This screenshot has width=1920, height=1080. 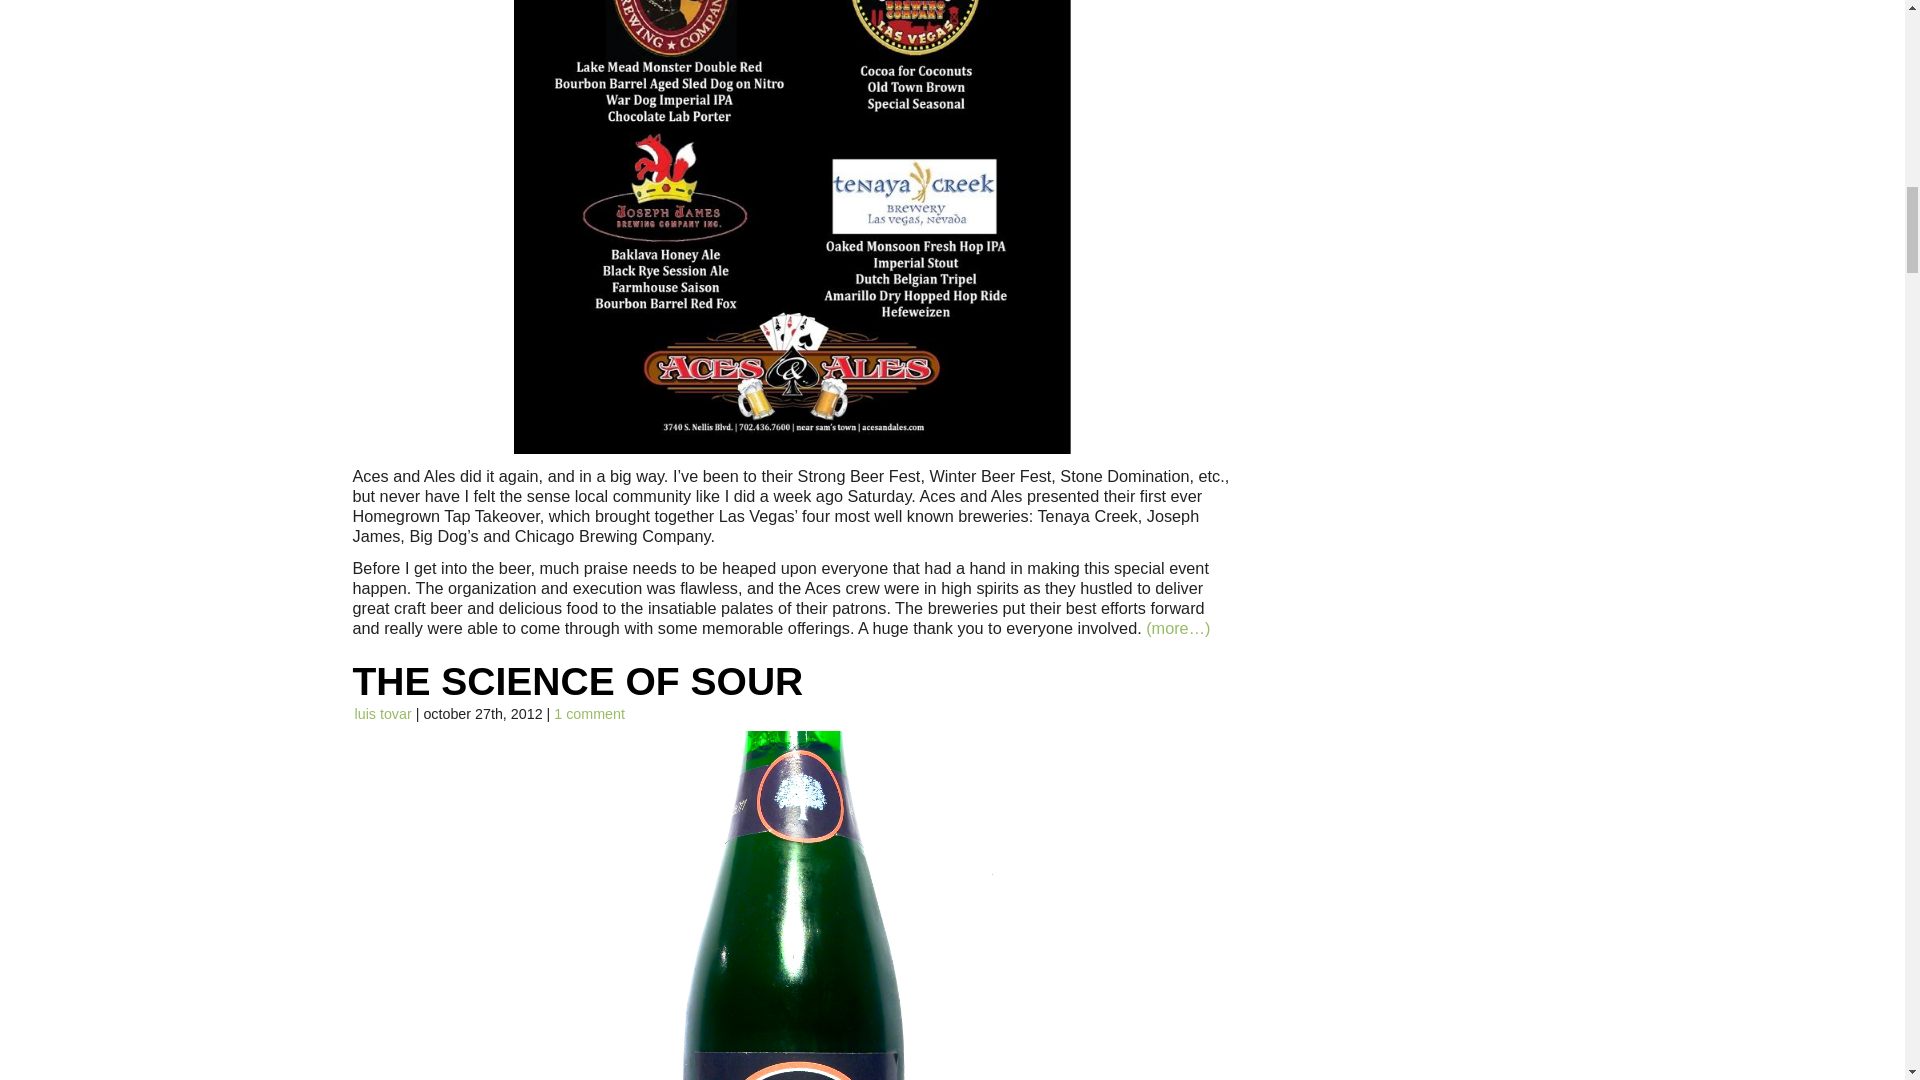 I want to click on THE SCIENCE OF SOUR, so click(x=576, y=681).